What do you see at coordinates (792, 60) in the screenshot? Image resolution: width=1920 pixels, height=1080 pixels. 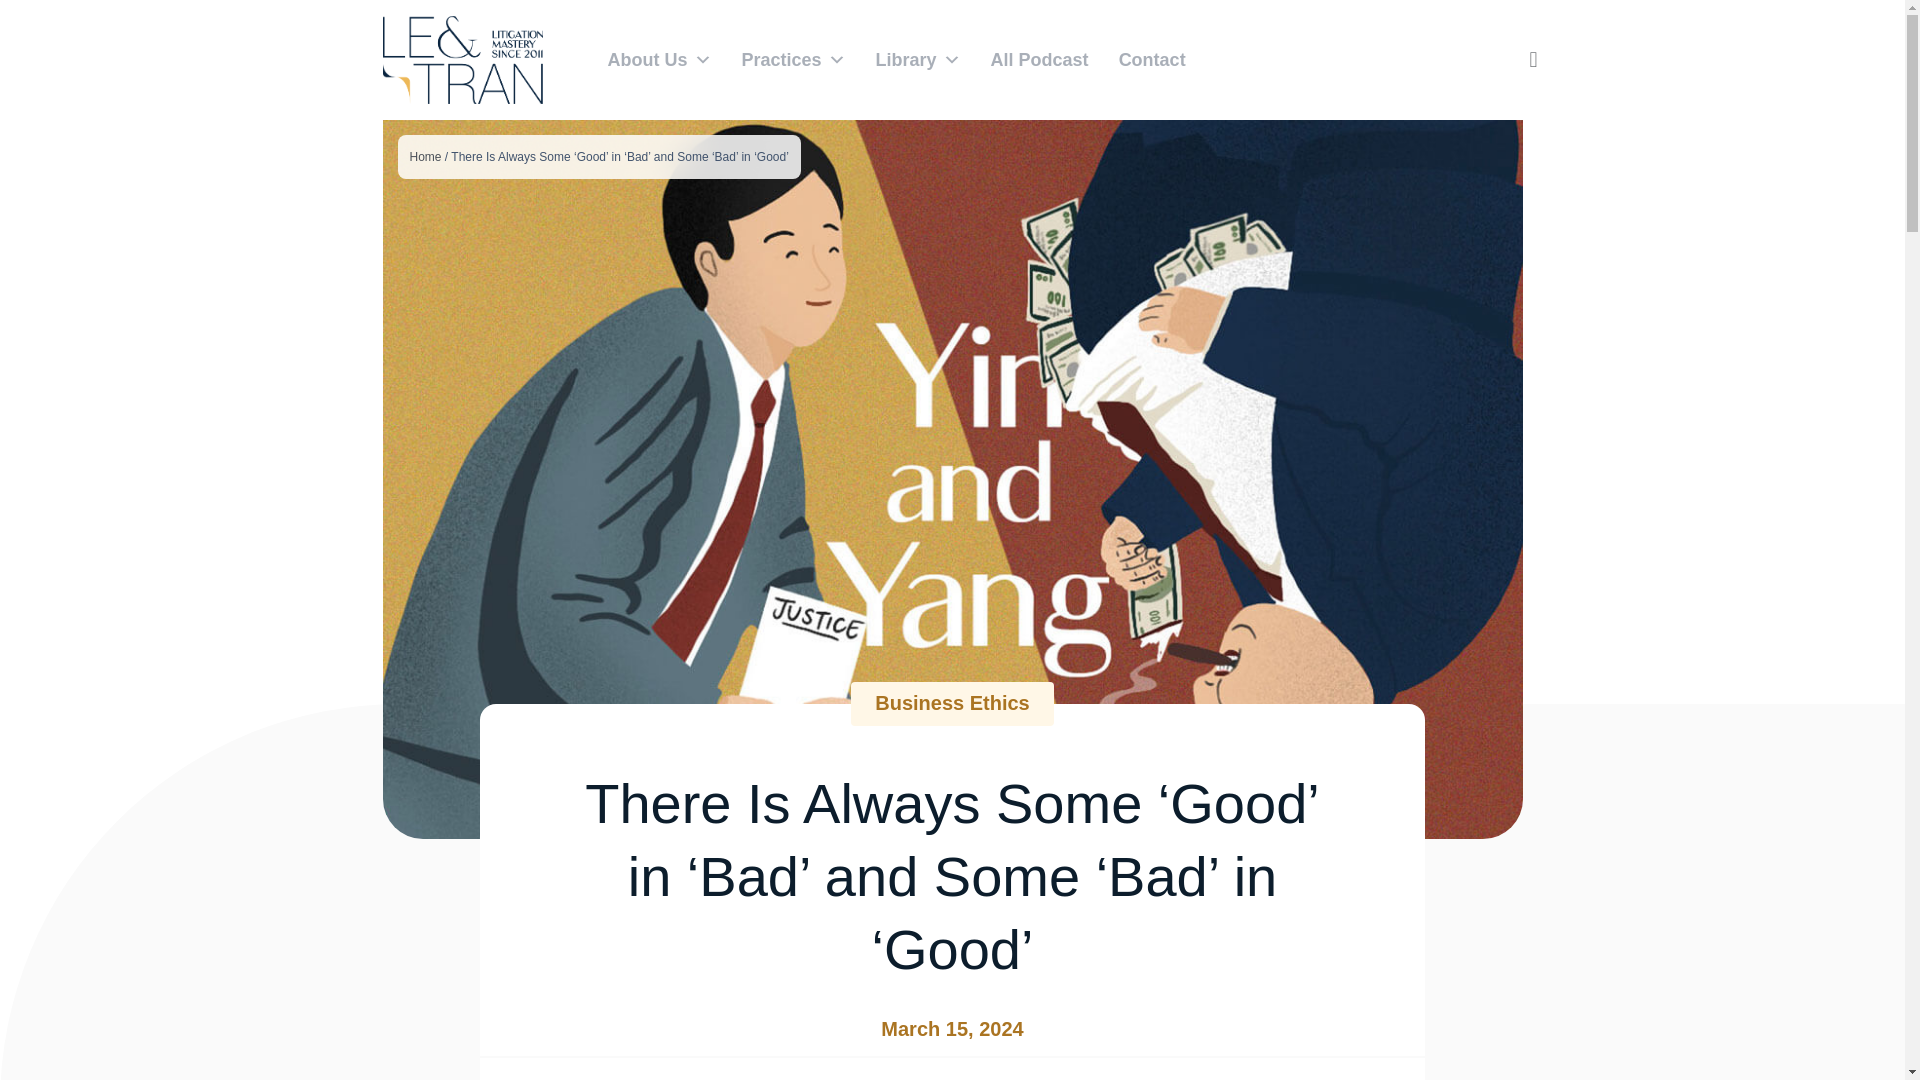 I see `Practices` at bounding box center [792, 60].